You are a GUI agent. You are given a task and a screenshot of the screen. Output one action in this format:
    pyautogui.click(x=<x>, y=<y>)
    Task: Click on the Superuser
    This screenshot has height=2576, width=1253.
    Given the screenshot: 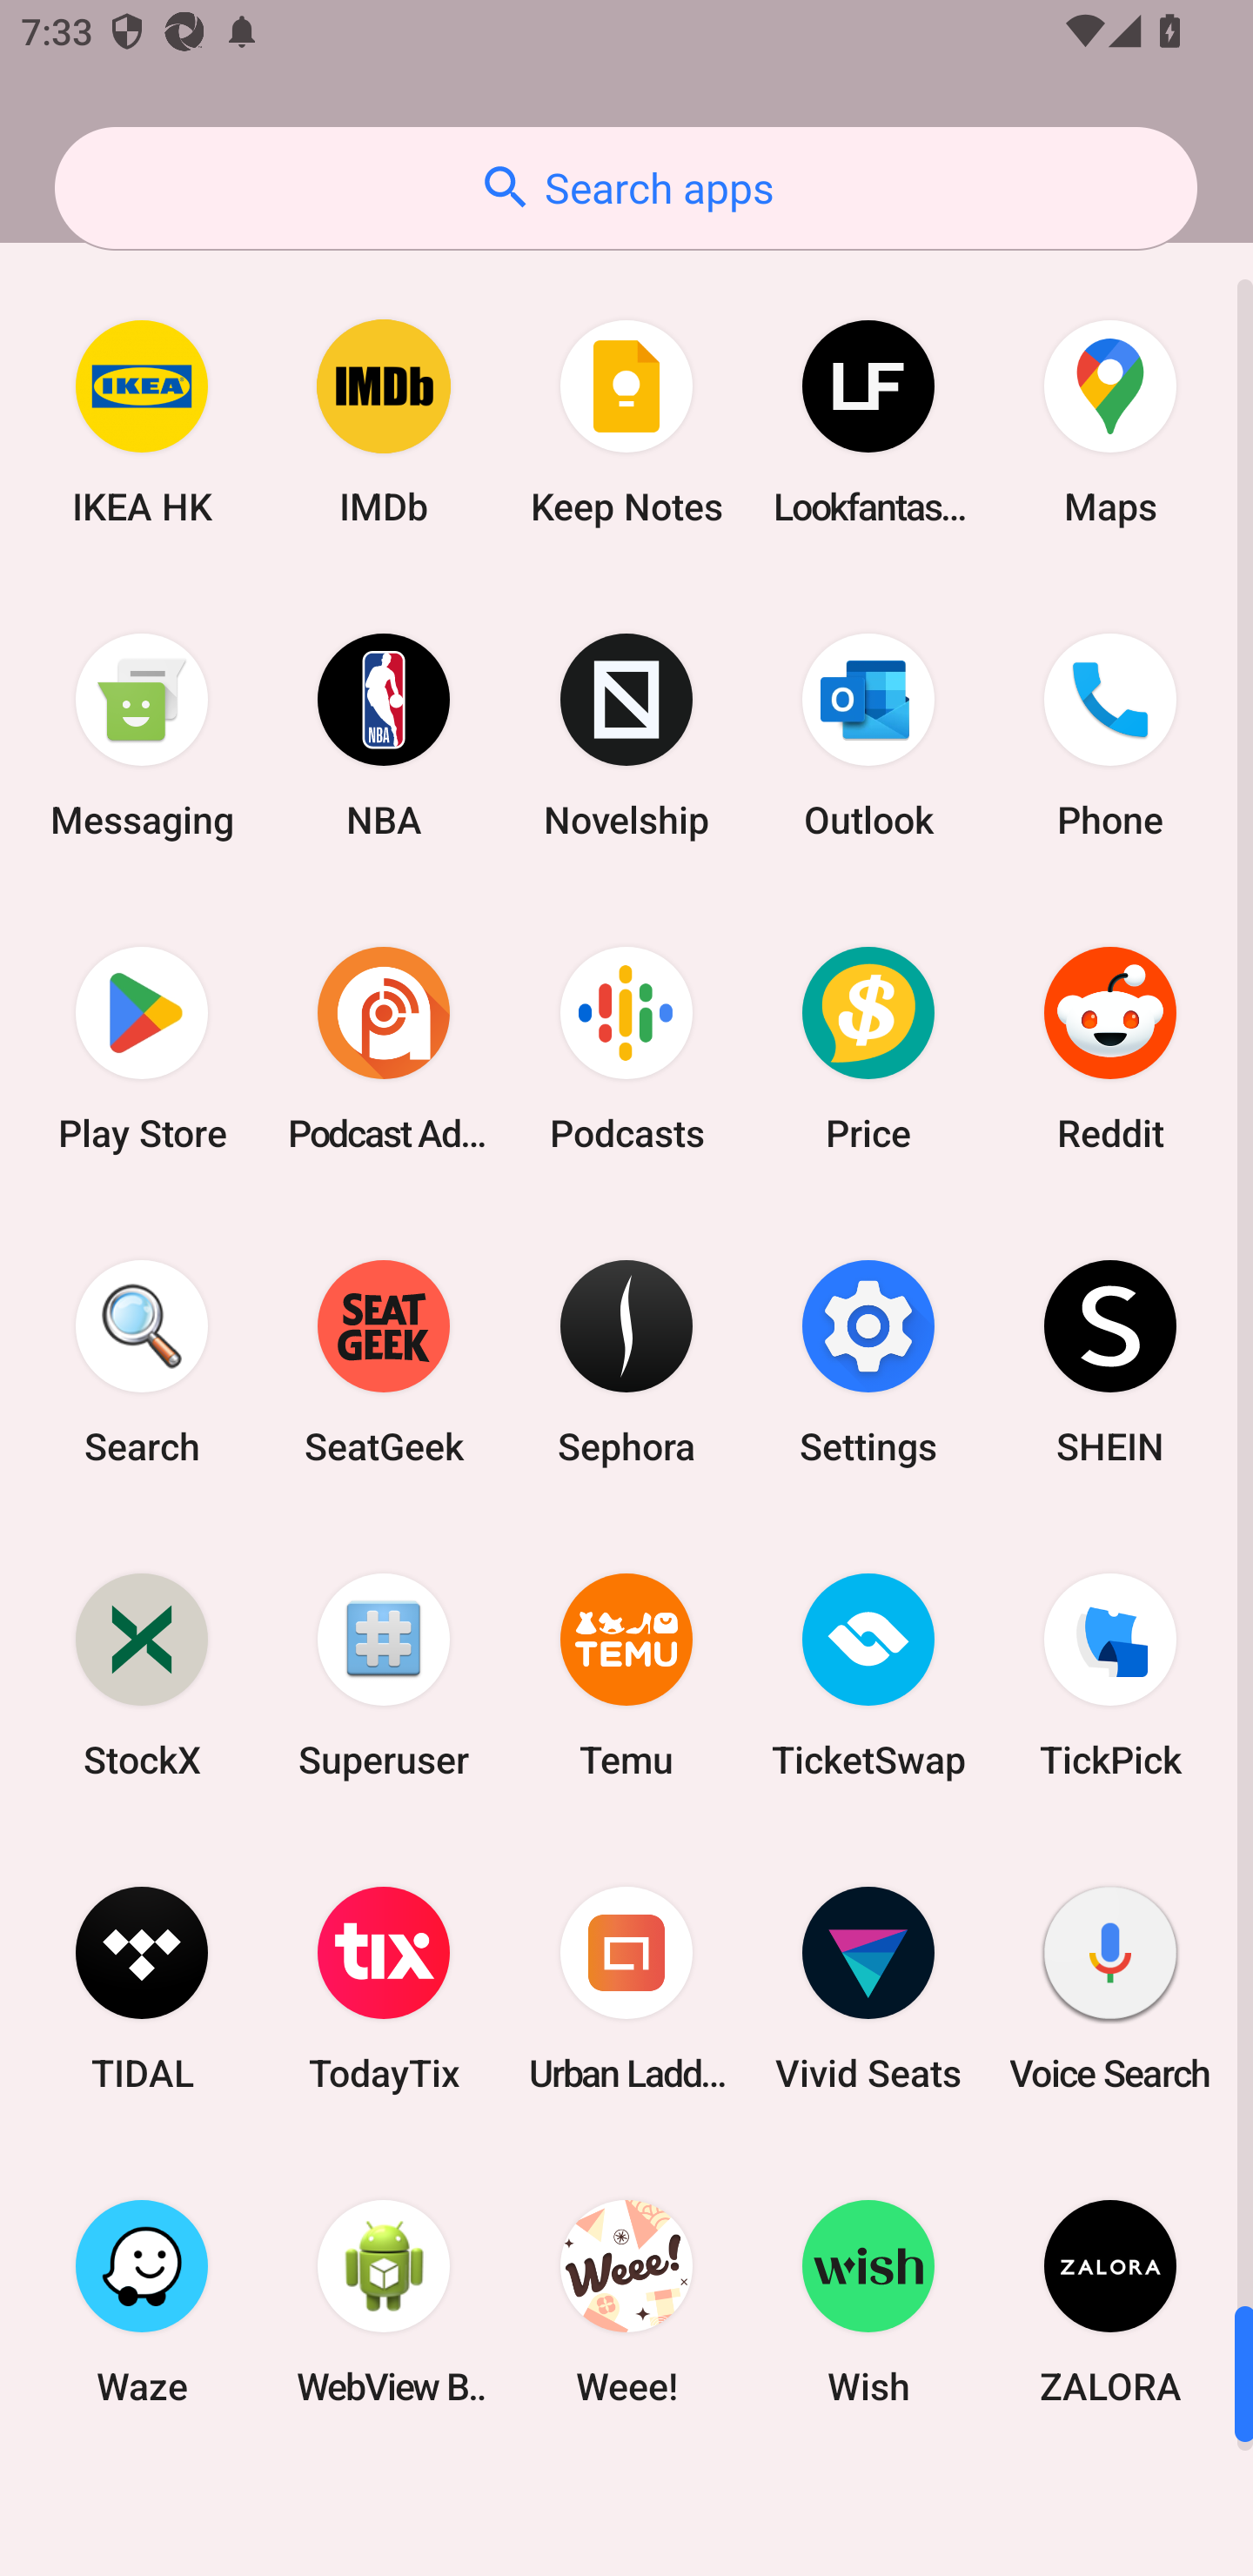 What is the action you would take?
    pyautogui.click(x=384, y=1675)
    